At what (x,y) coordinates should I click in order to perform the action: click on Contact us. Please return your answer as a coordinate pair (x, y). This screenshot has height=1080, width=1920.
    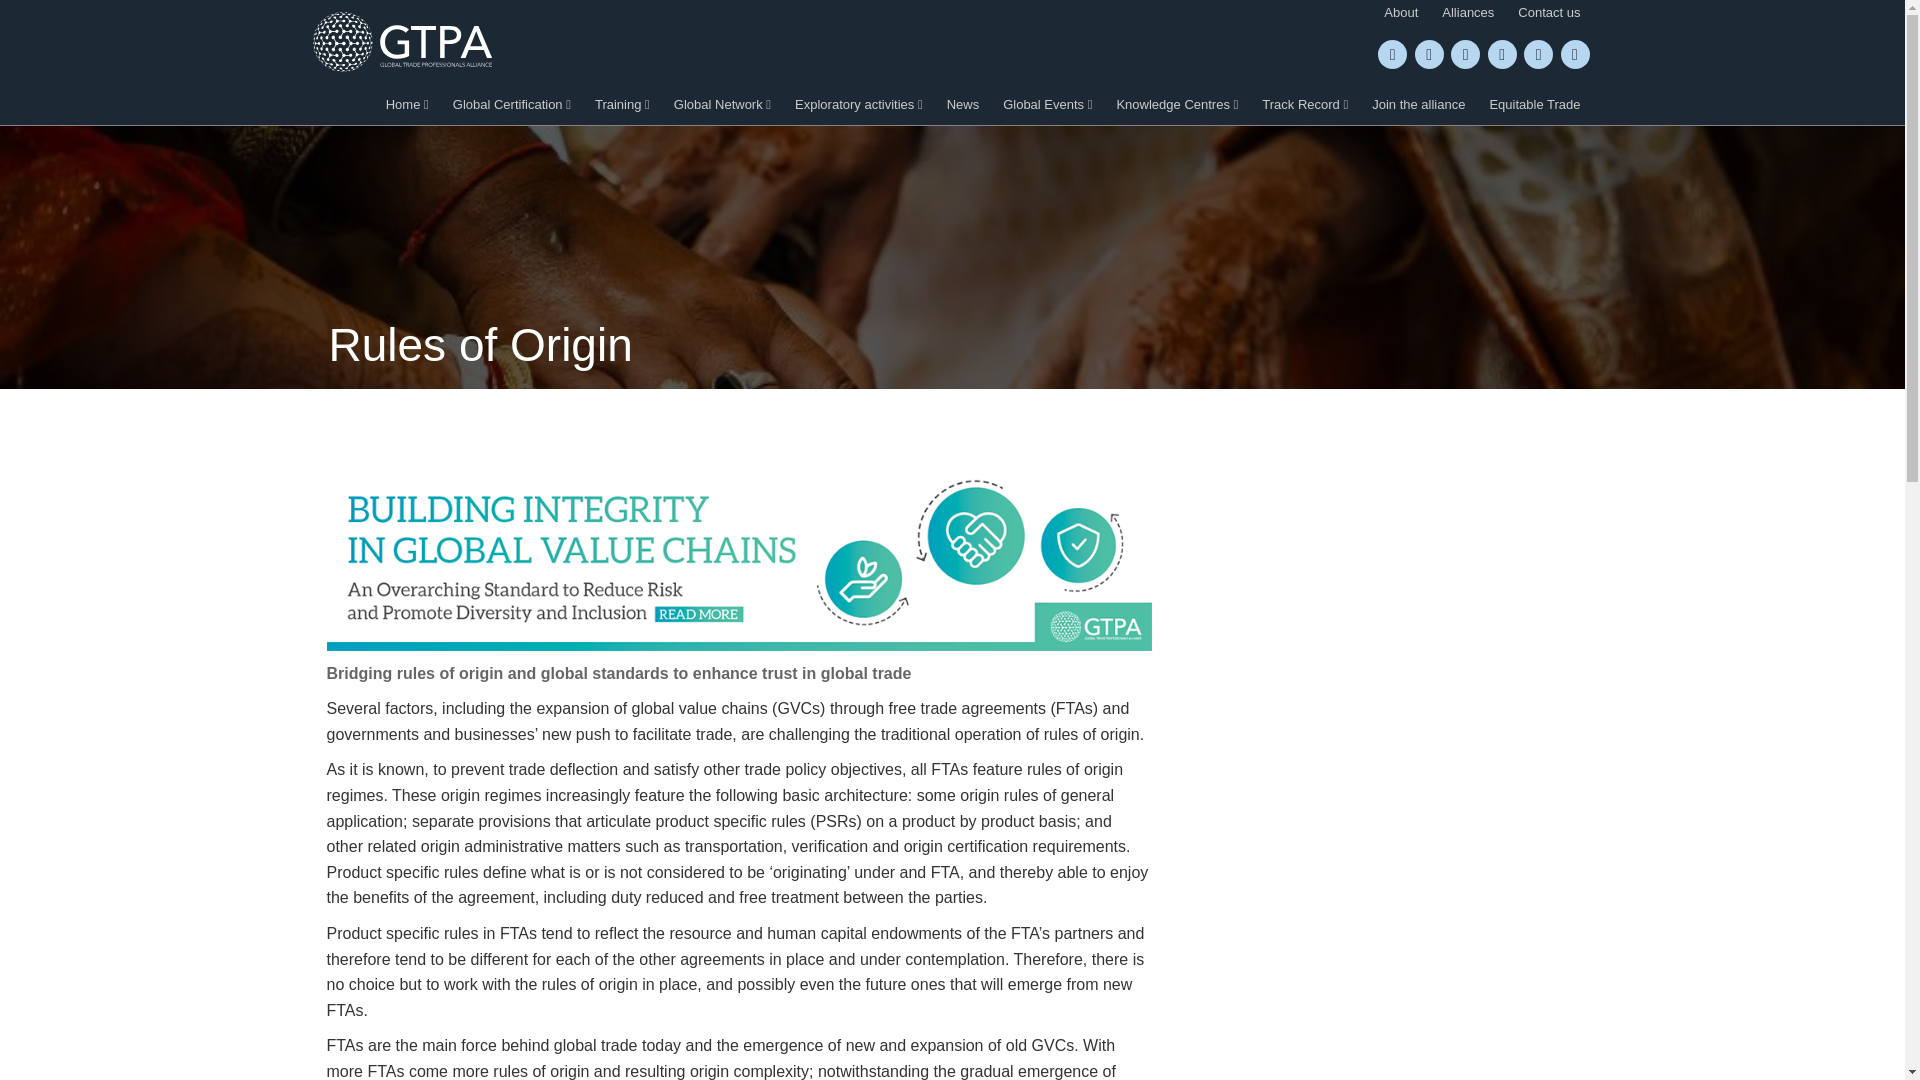
    Looking at the image, I should click on (1548, 12).